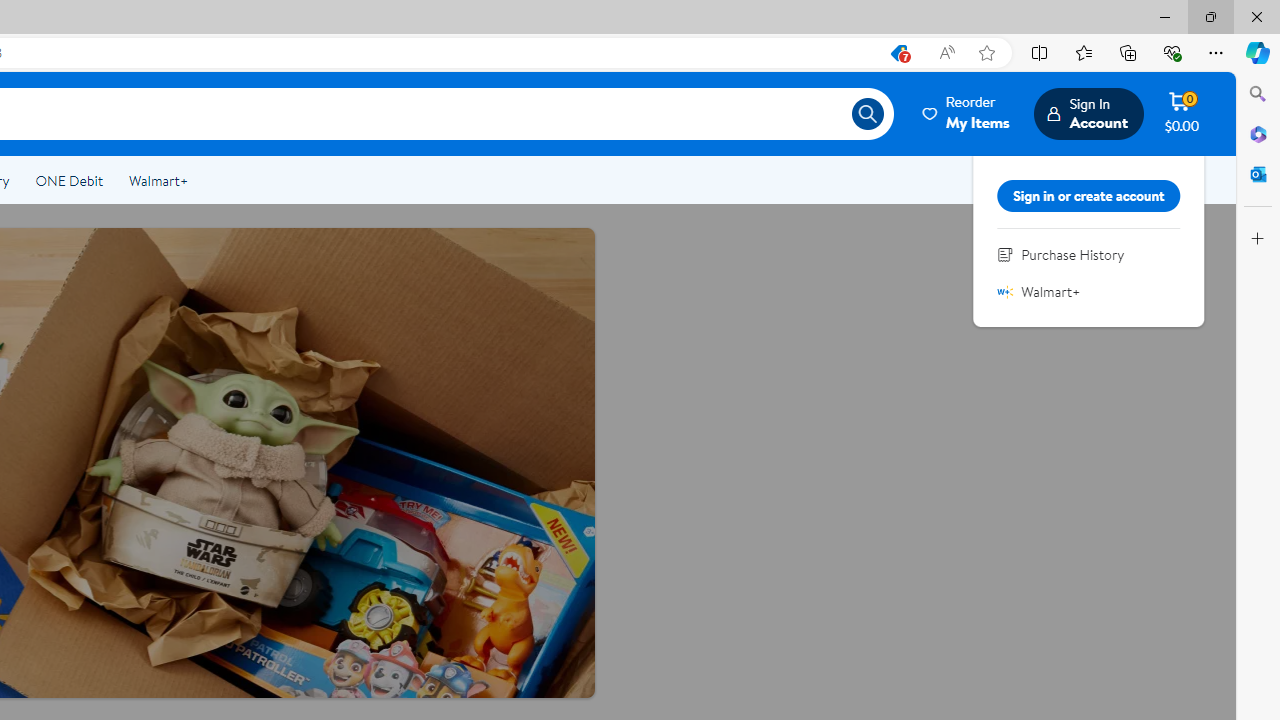 The image size is (1280, 720). What do you see at coordinates (158, 180) in the screenshot?
I see `Walmart+` at bounding box center [158, 180].